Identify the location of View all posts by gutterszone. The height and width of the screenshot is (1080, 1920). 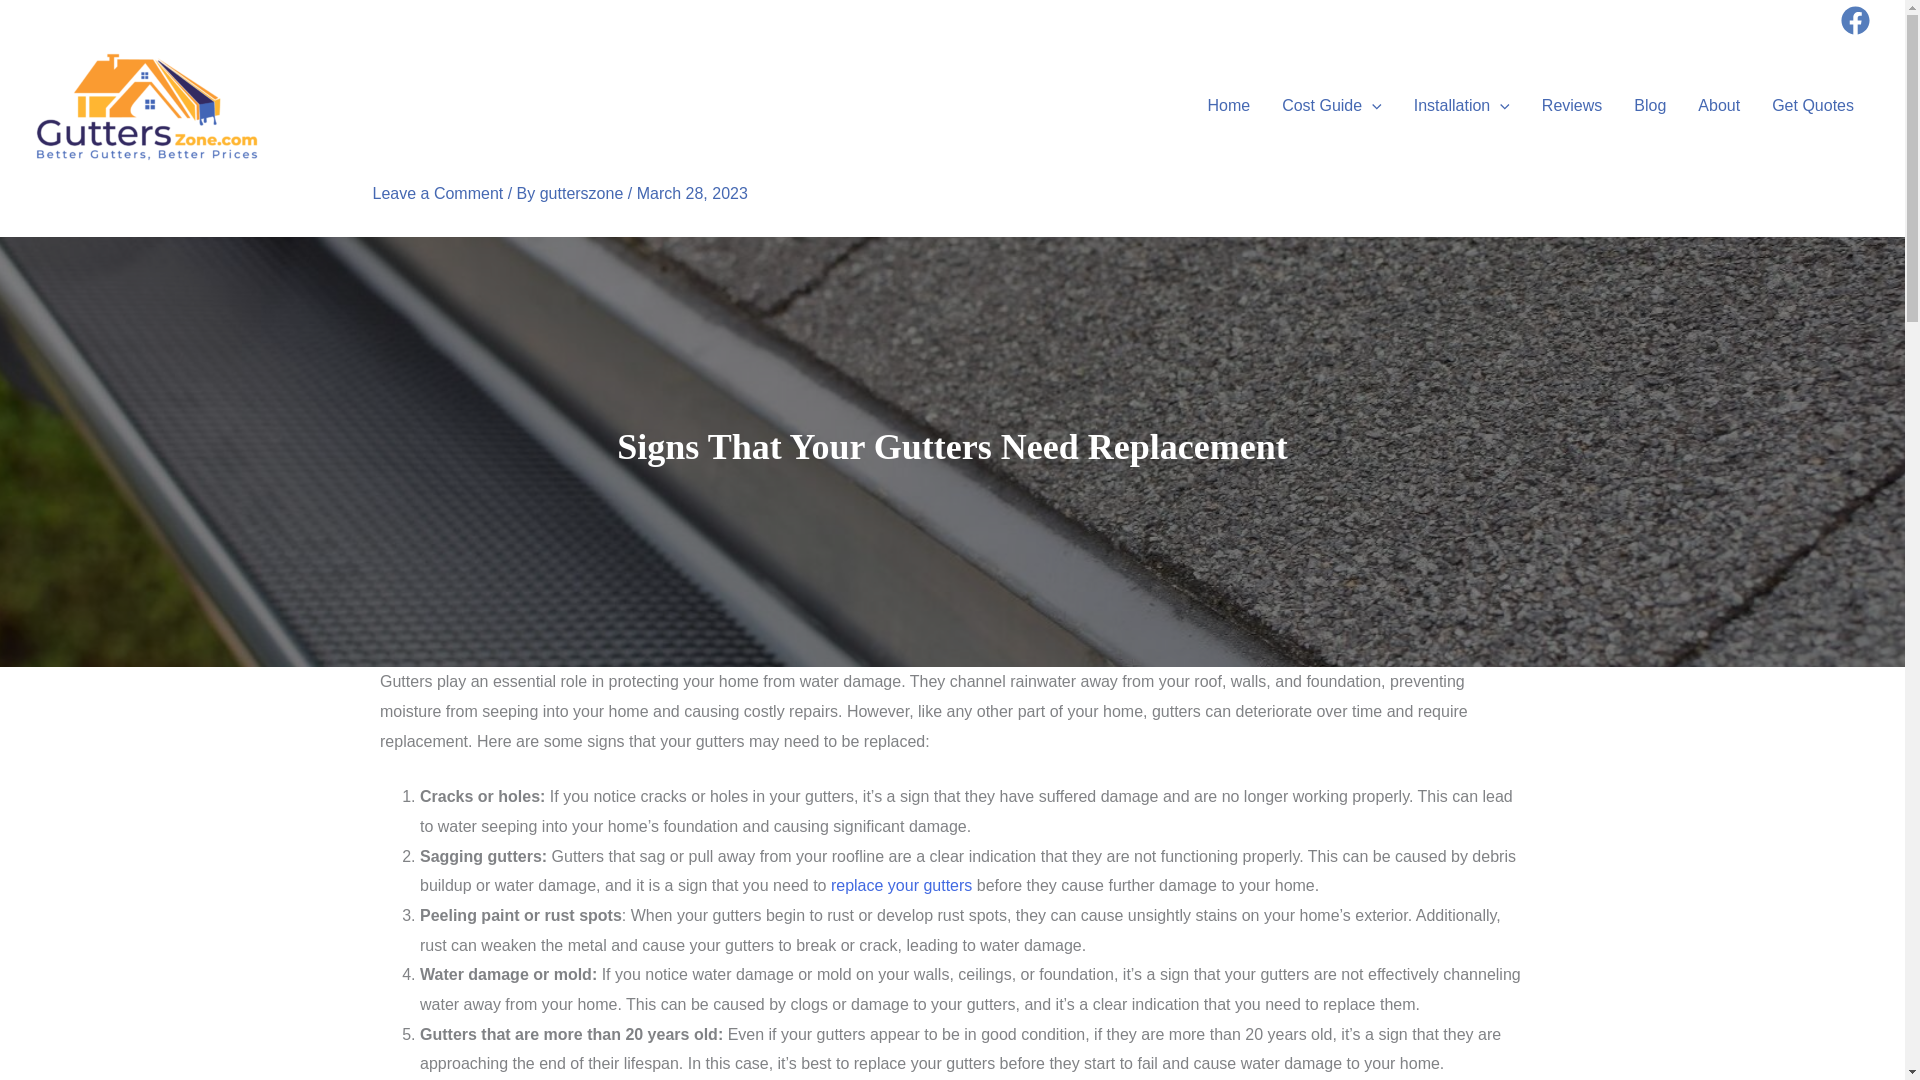
(583, 192).